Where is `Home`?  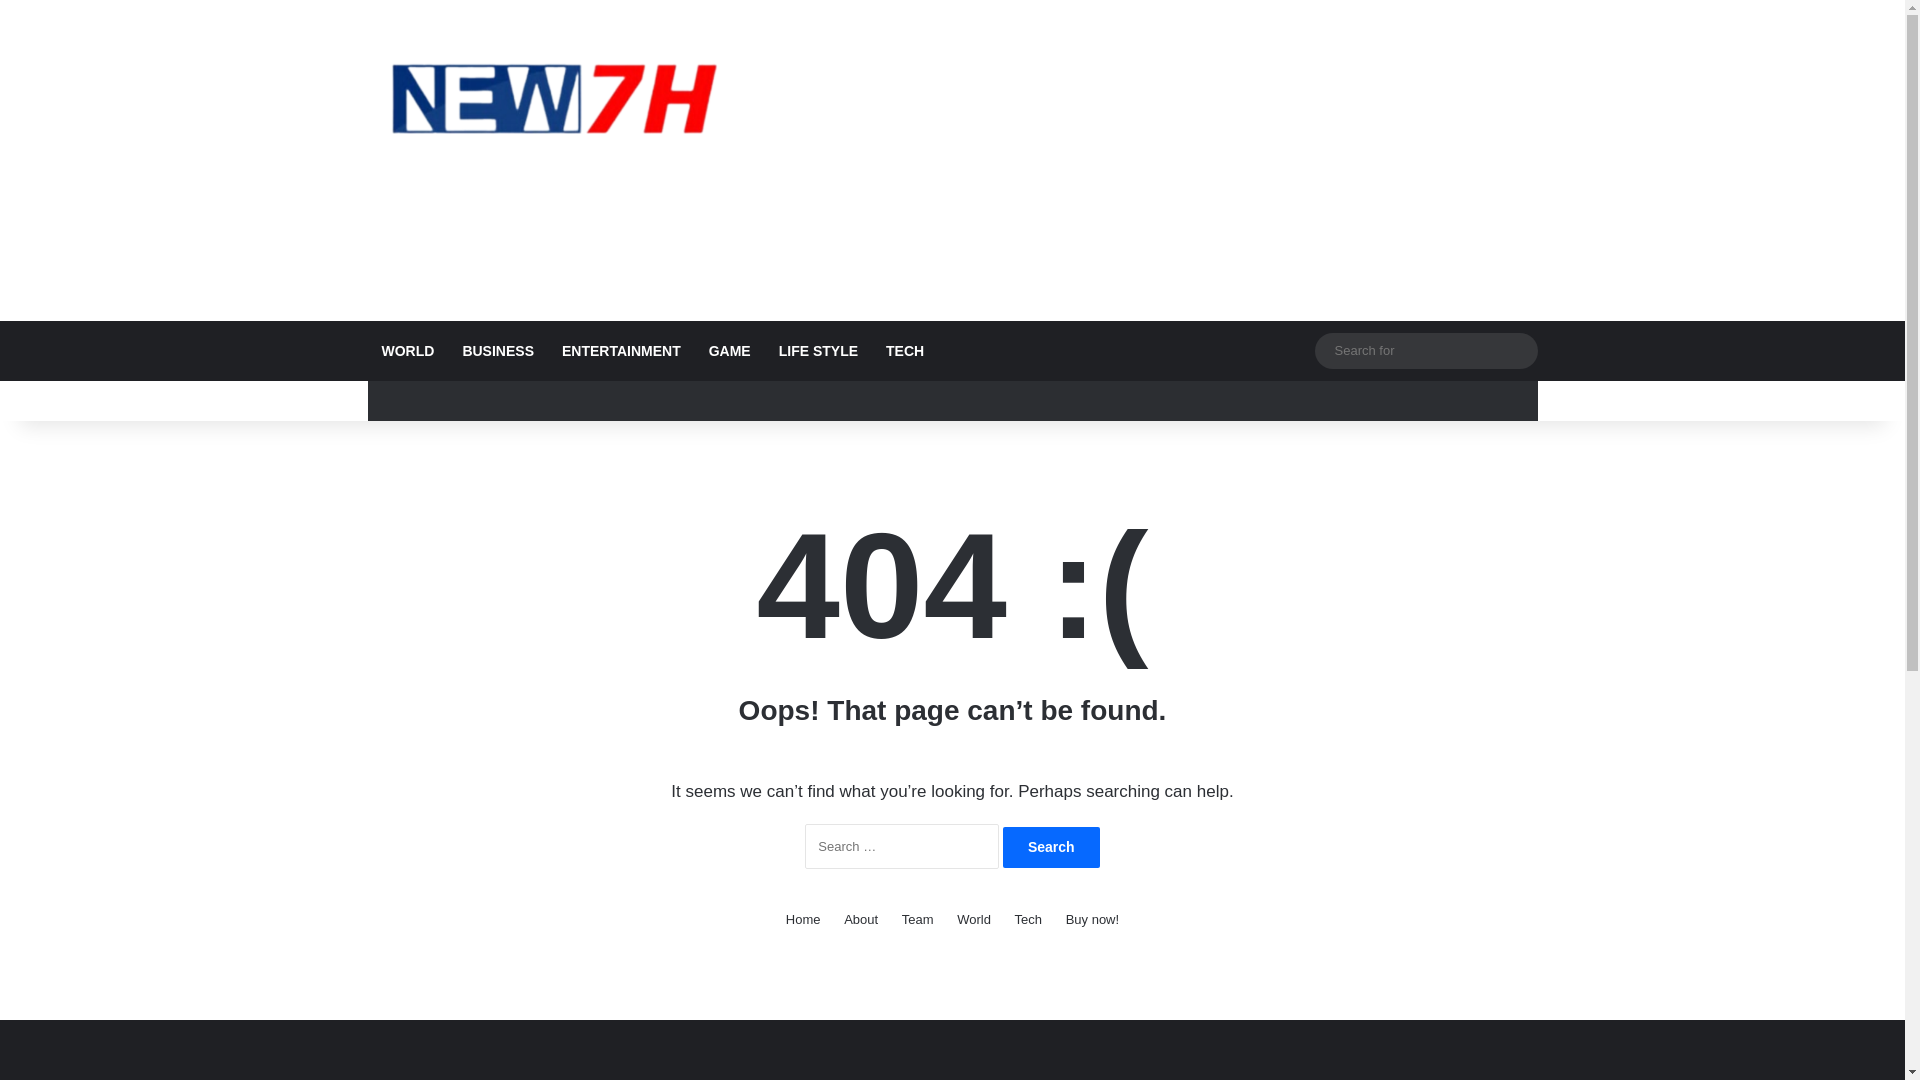 Home is located at coordinates (803, 919).